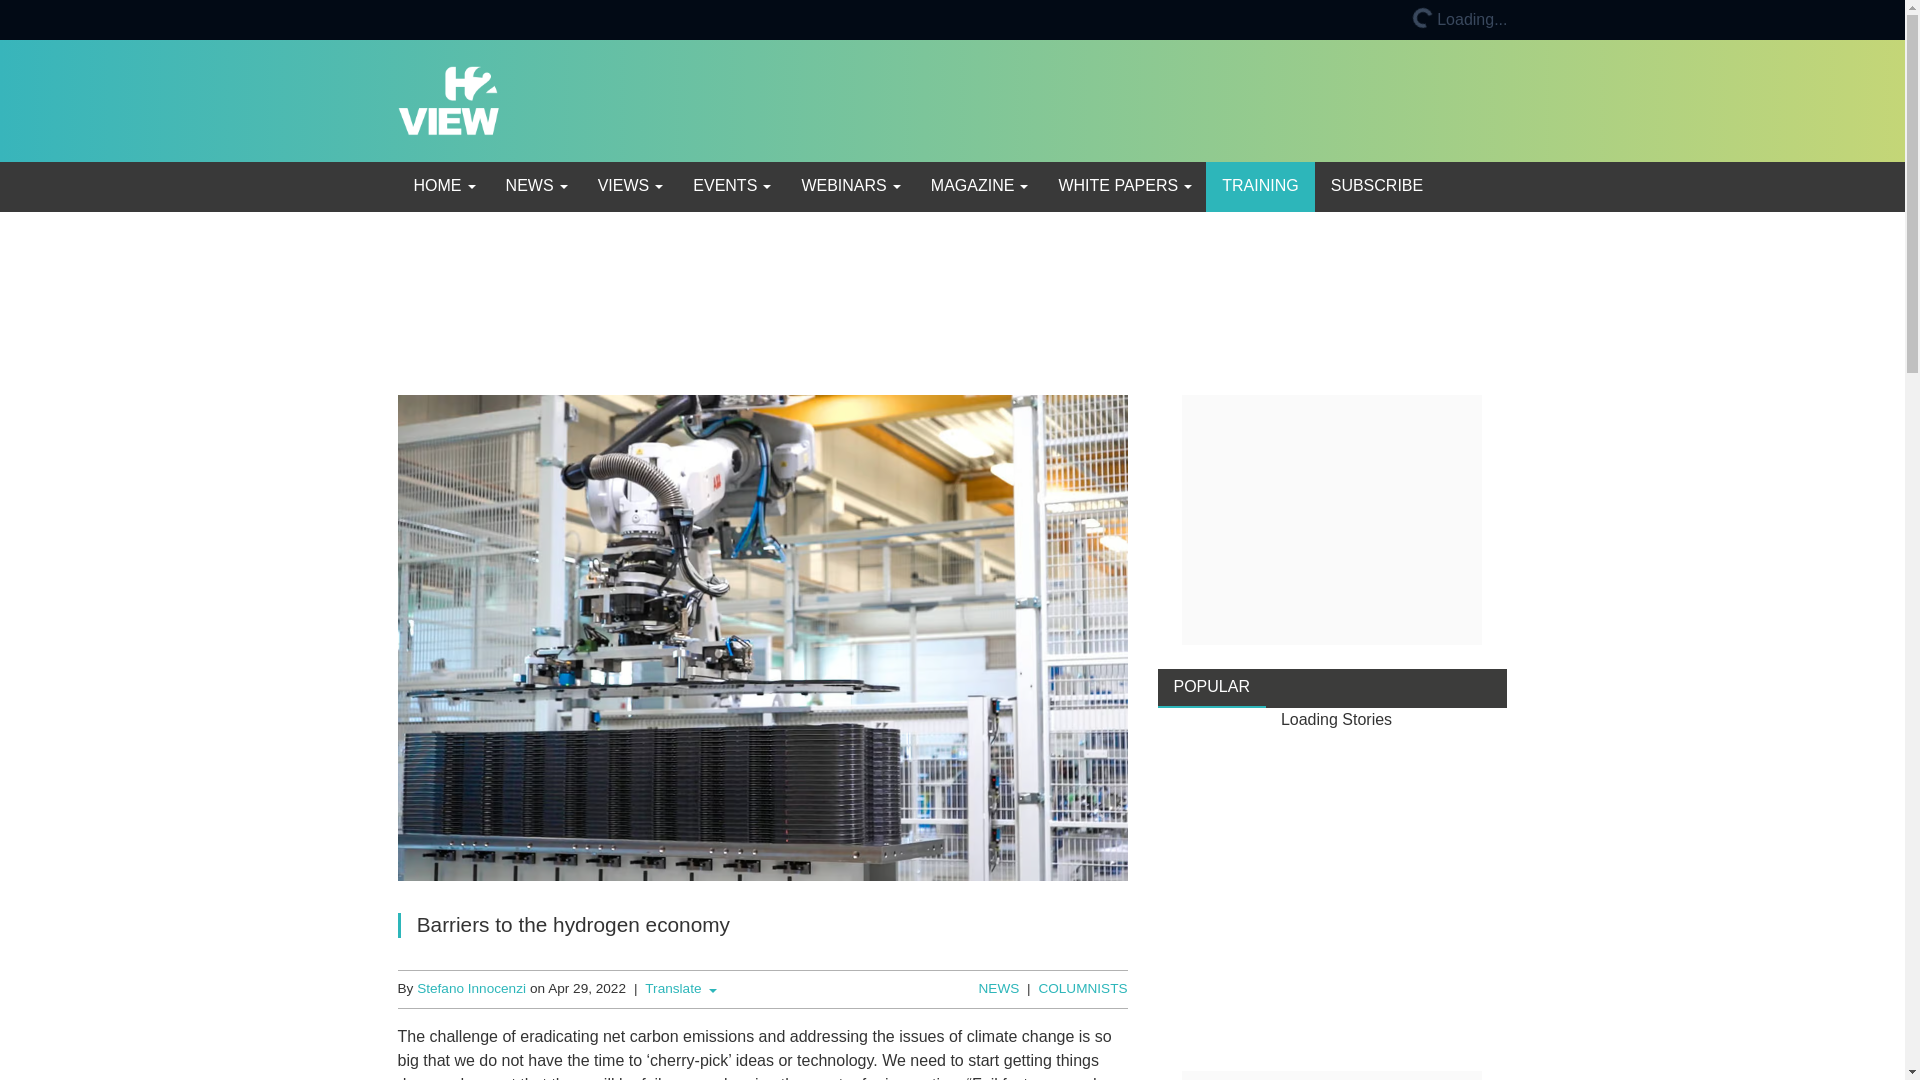 The width and height of the screenshot is (1920, 1080). What do you see at coordinates (443, 186) in the screenshot?
I see `Home` at bounding box center [443, 186].